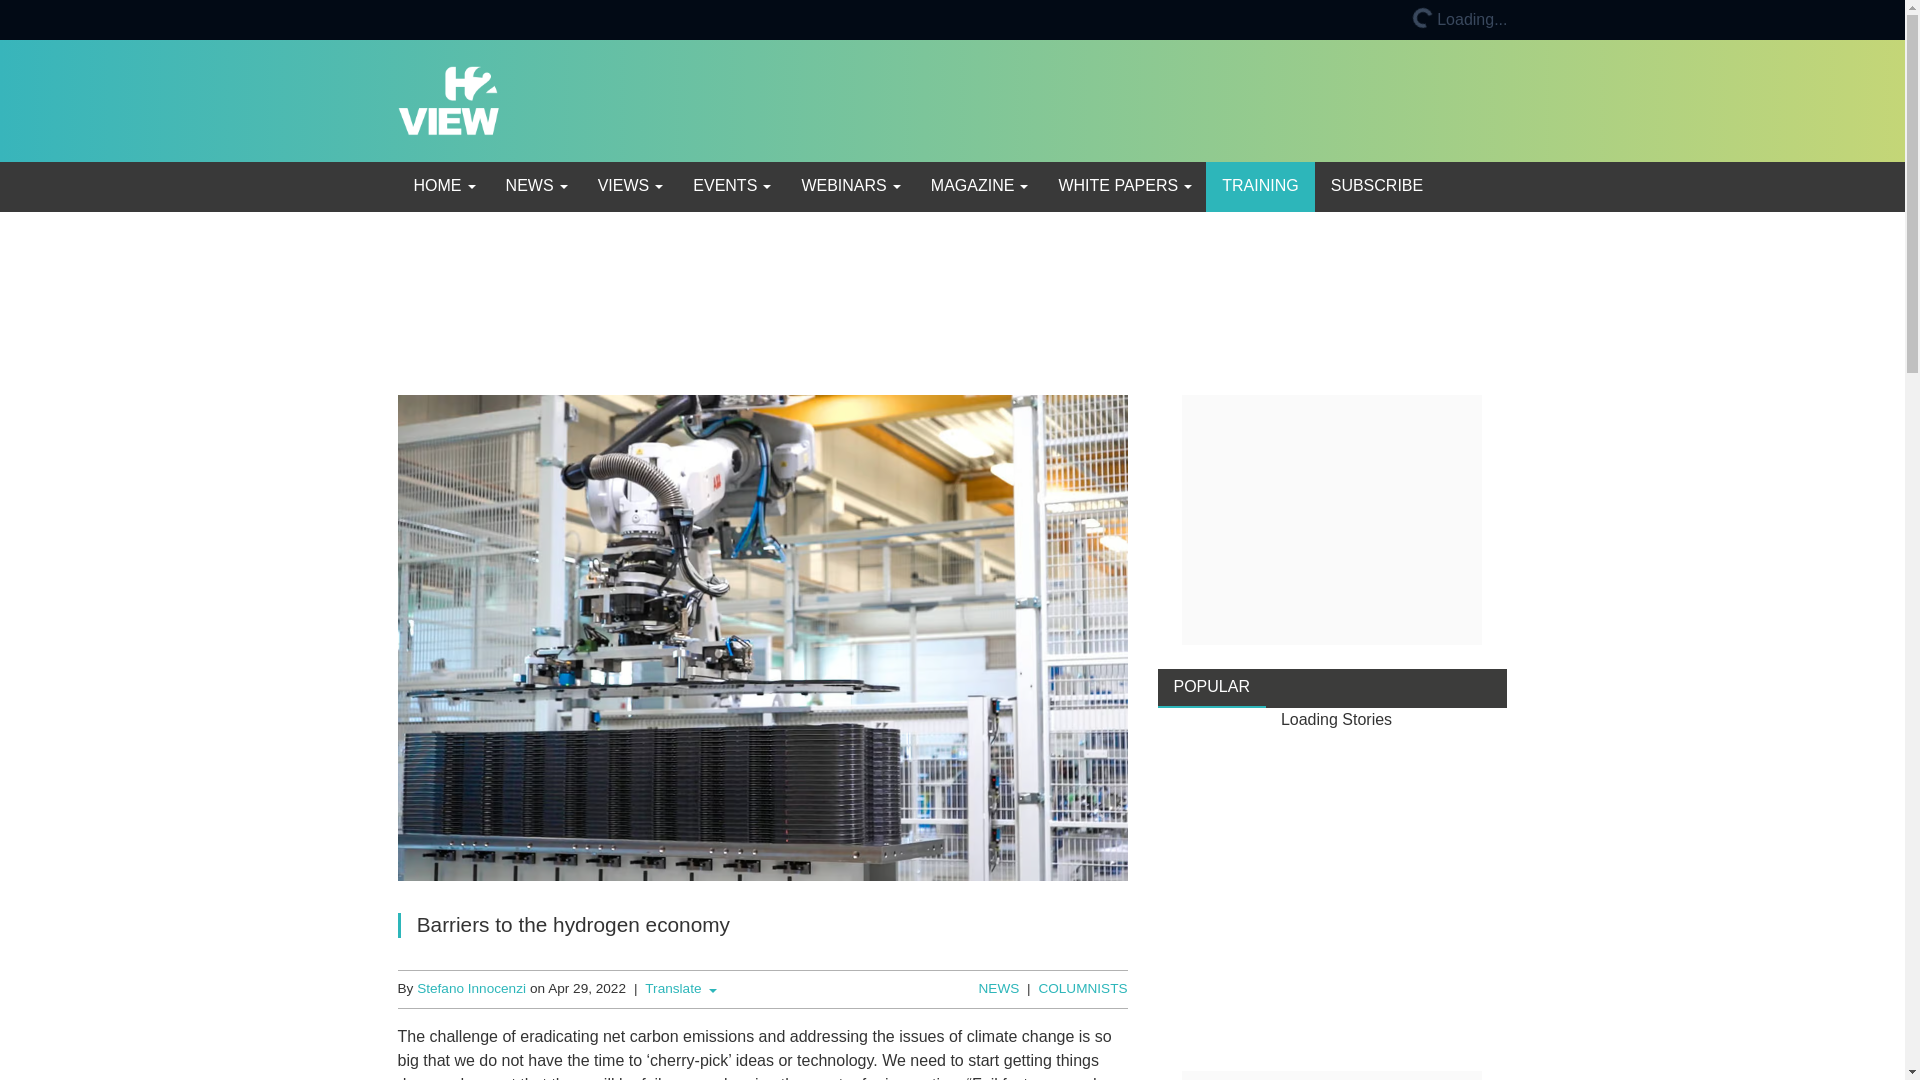 The width and height of the screenshot is (1920, 1080). What do you see at coordinates (443, 186) in the screenshot?
I see `Home` at bounding box center [443, 186].